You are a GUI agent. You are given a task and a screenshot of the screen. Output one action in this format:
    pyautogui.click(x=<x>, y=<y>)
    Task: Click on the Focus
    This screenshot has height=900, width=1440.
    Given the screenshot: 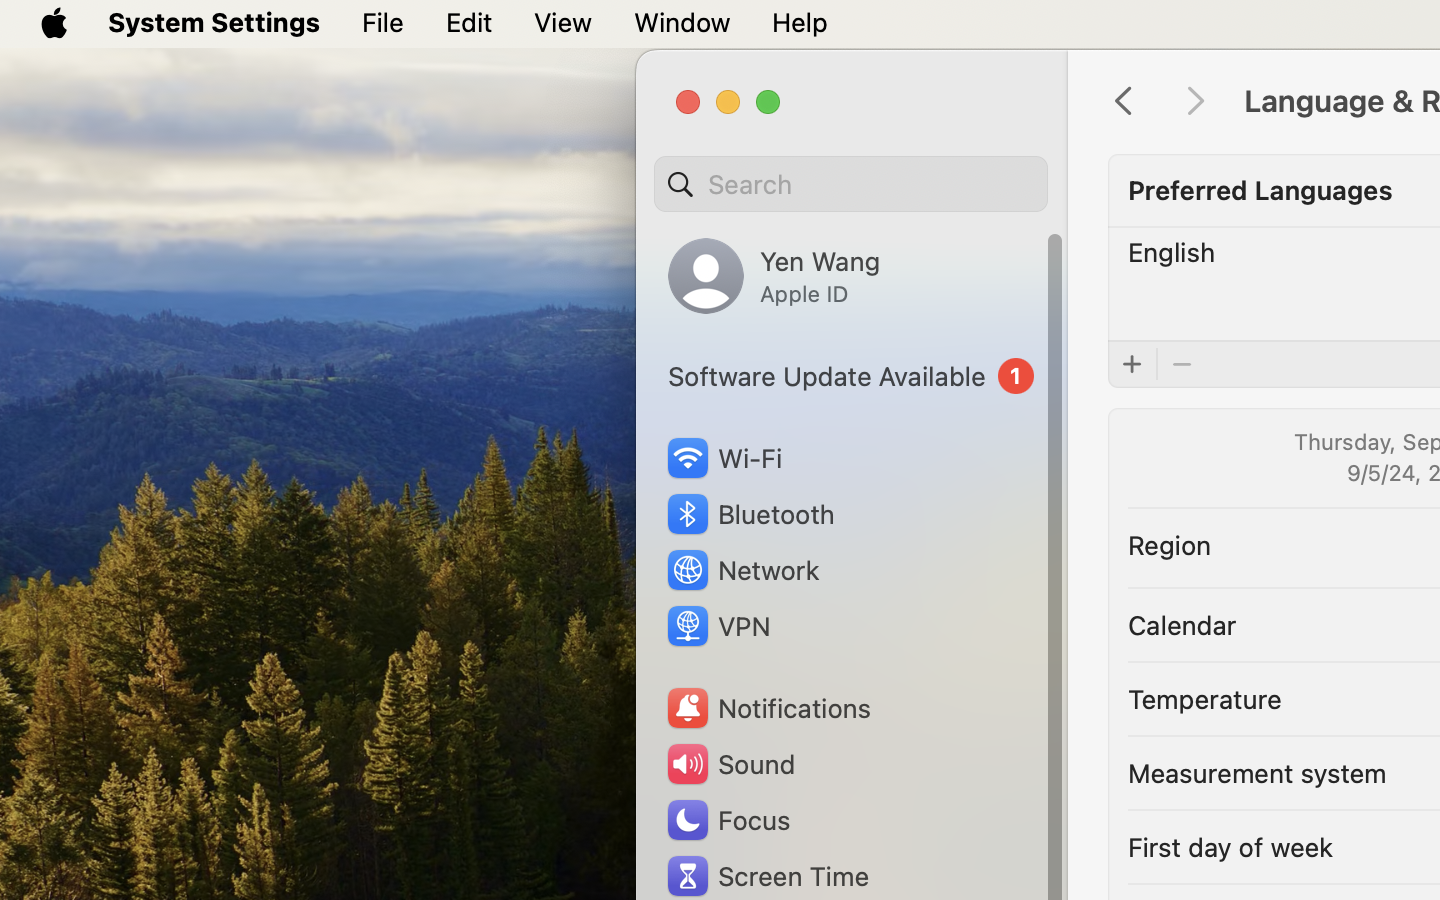 What is the action you would take?
    pyautogui.click(x=727, y=820)
    